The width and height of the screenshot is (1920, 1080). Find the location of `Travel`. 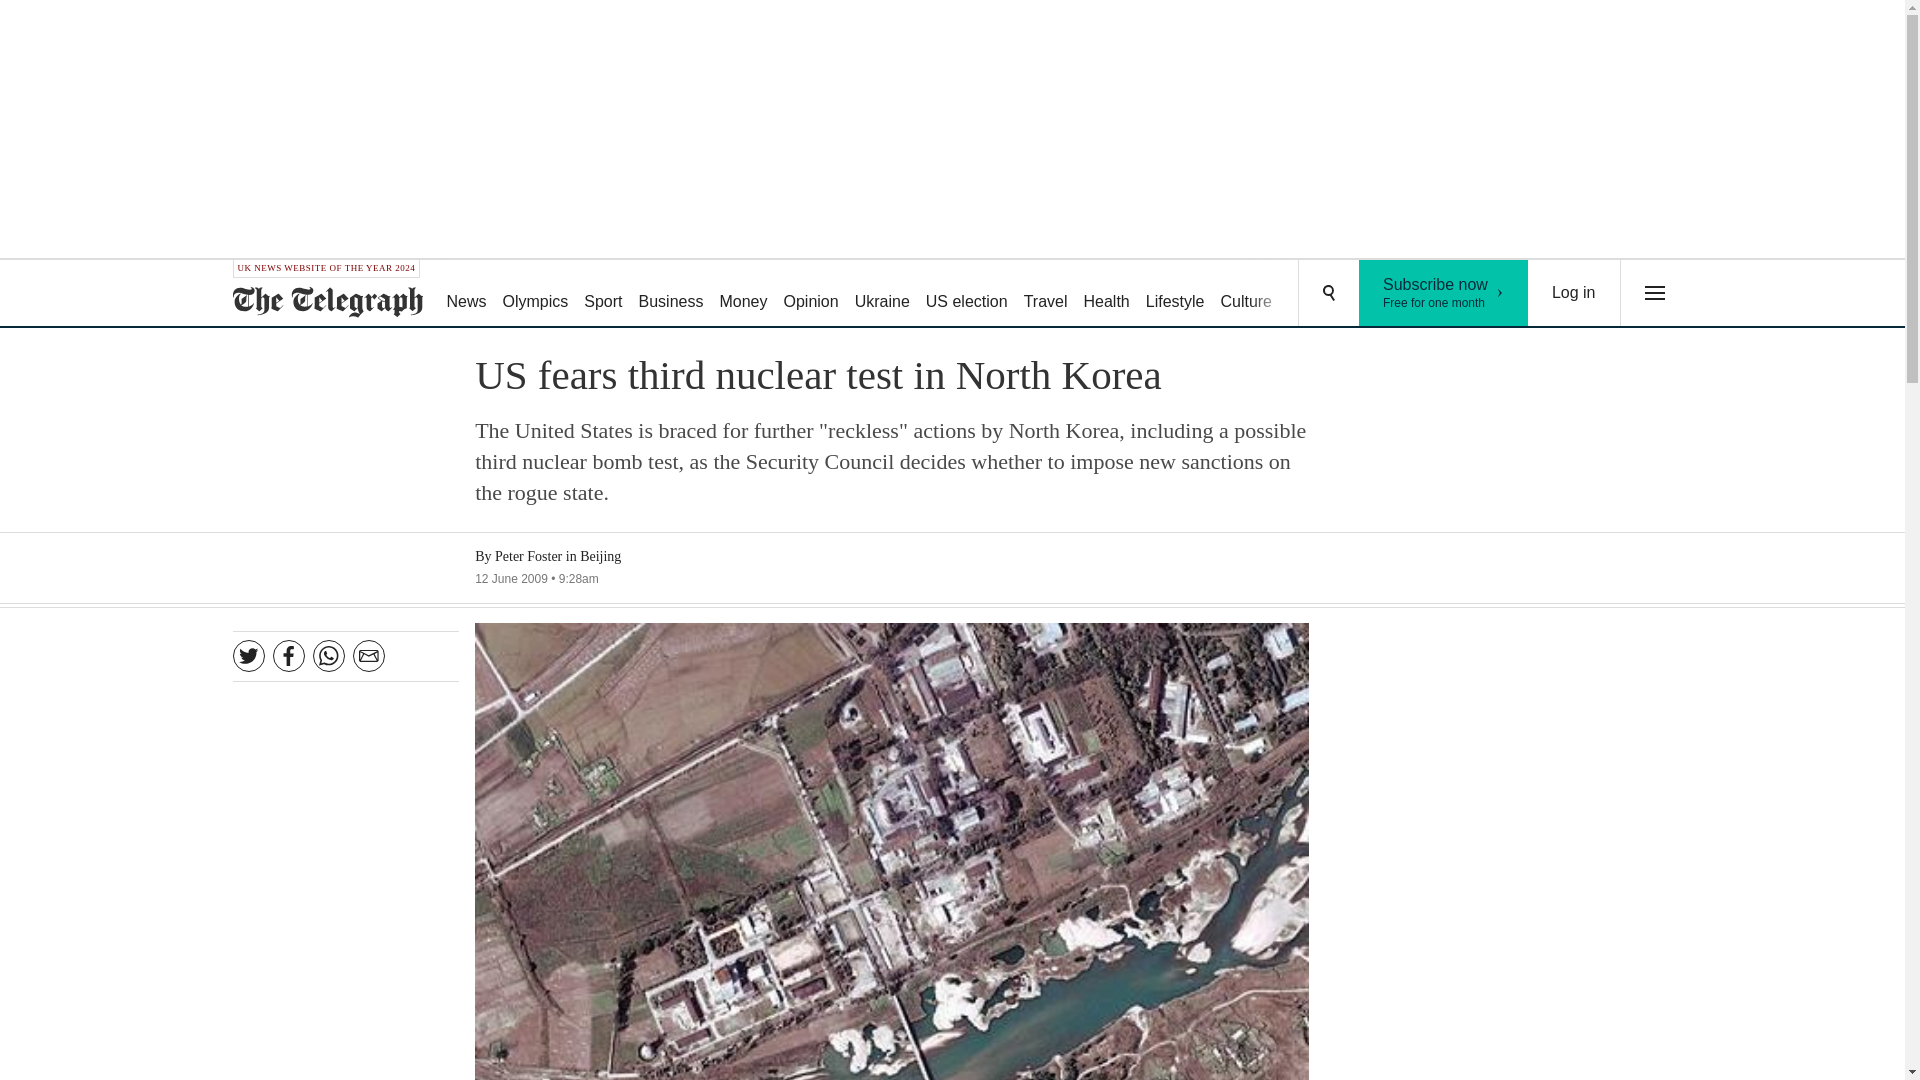

Travel is located at coordinates (1045, 294).